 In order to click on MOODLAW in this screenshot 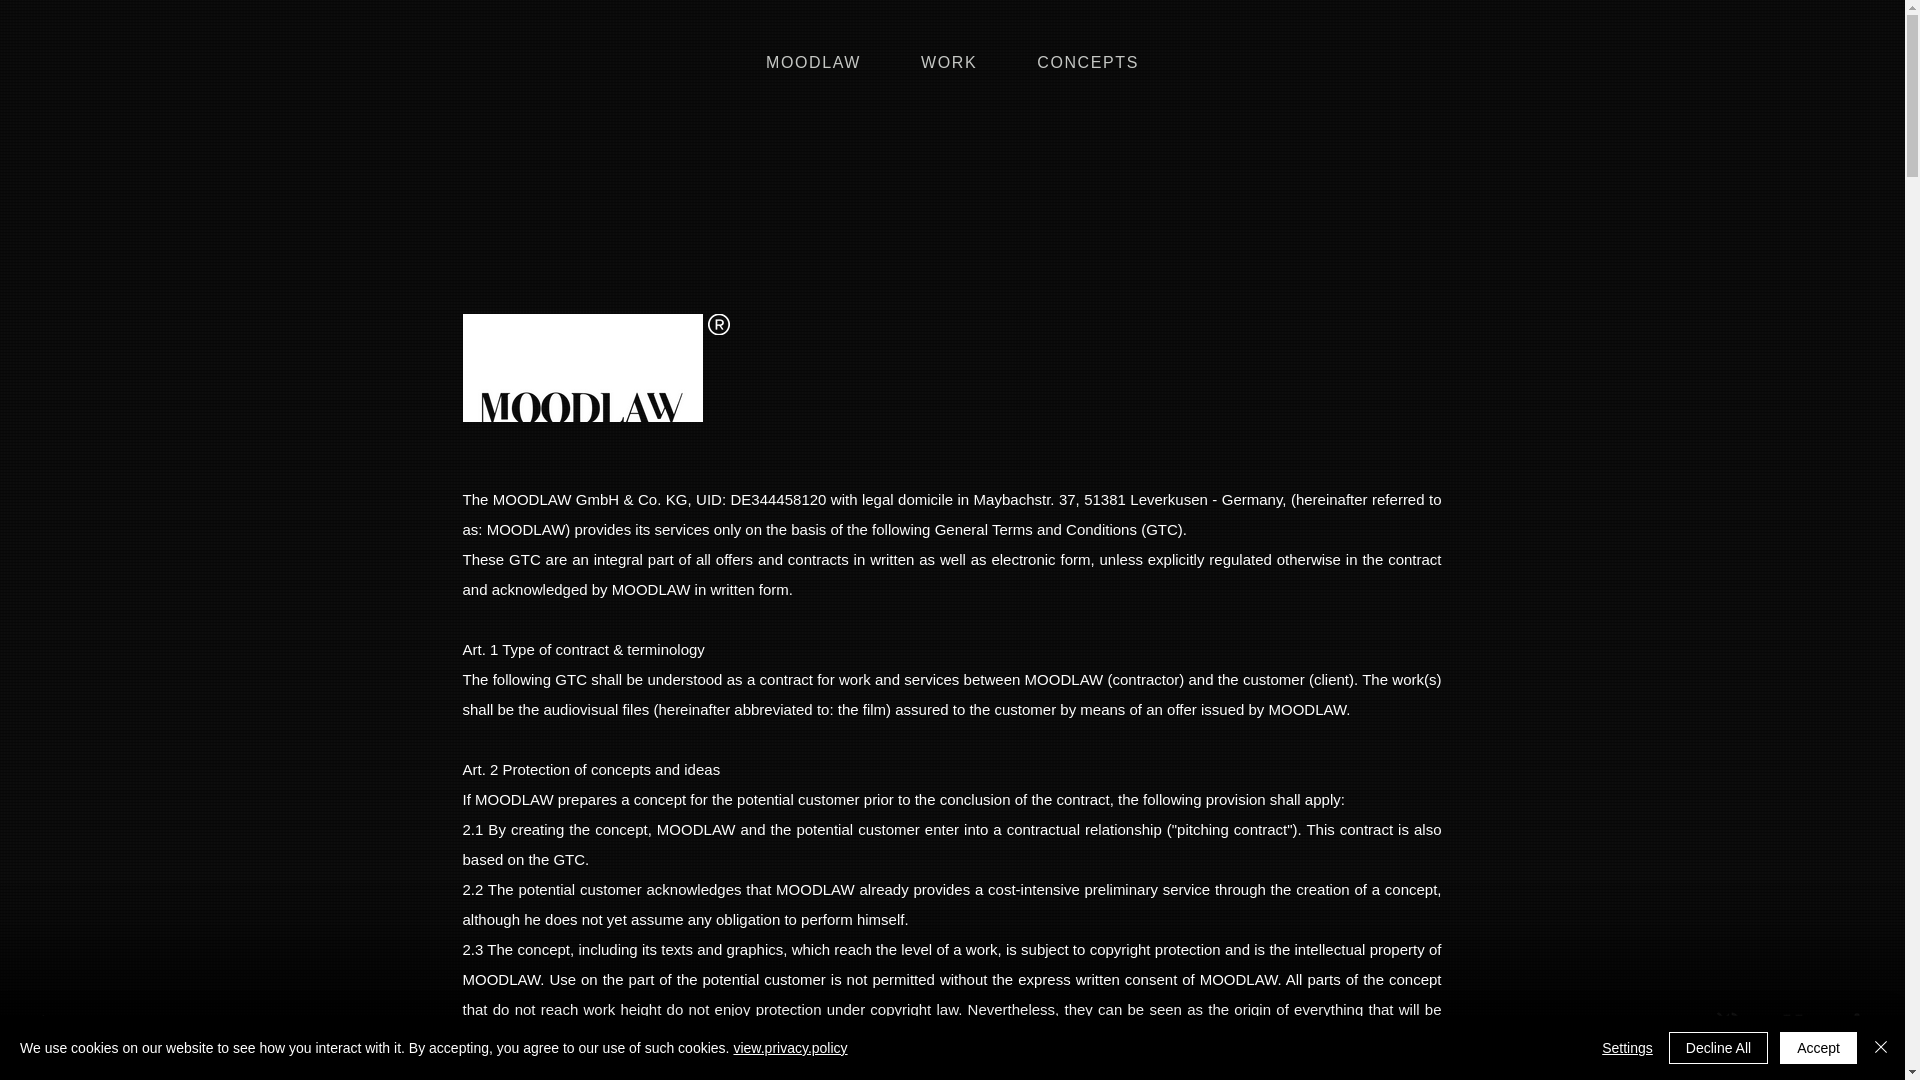, I will do `click(812, 64)`.